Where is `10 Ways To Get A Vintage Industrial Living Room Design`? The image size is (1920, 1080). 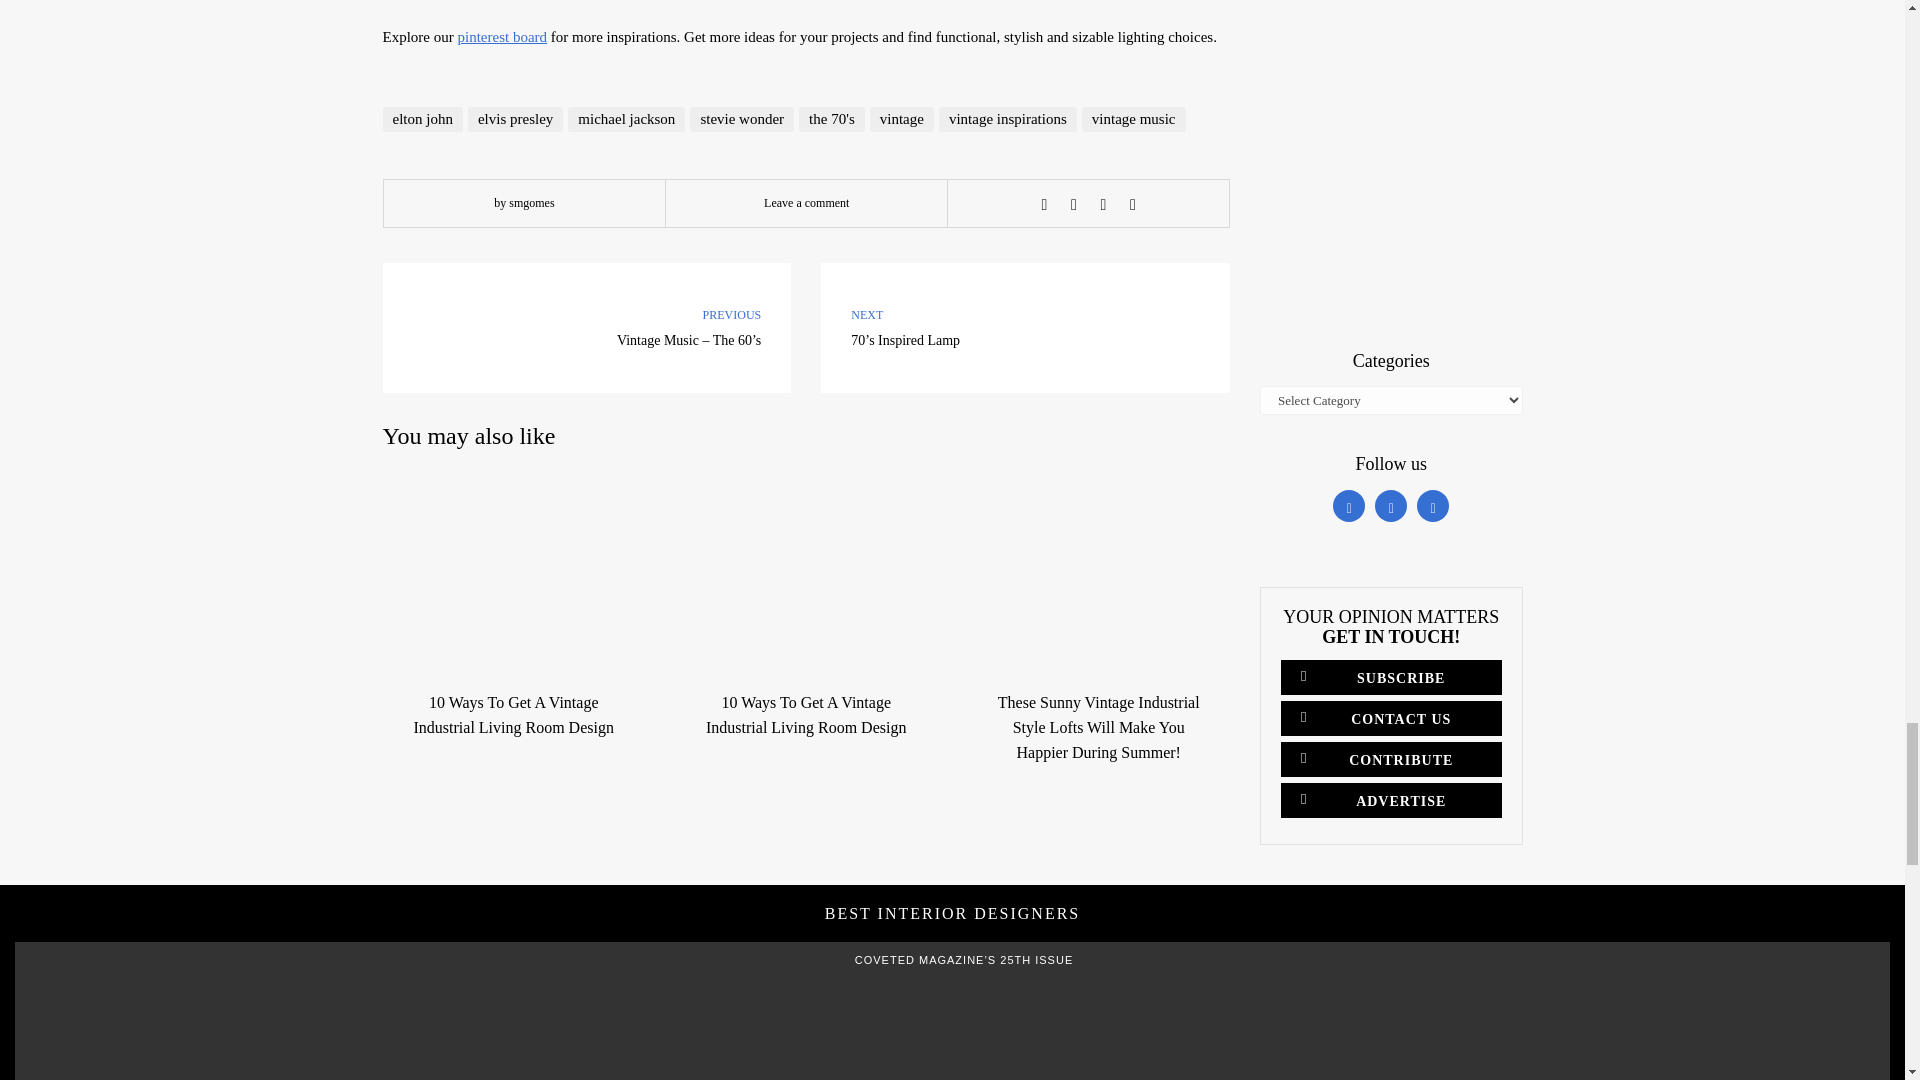
10 Ways To Get A Vintage Industrial Living Room Design is located at coordinates (806, 714).